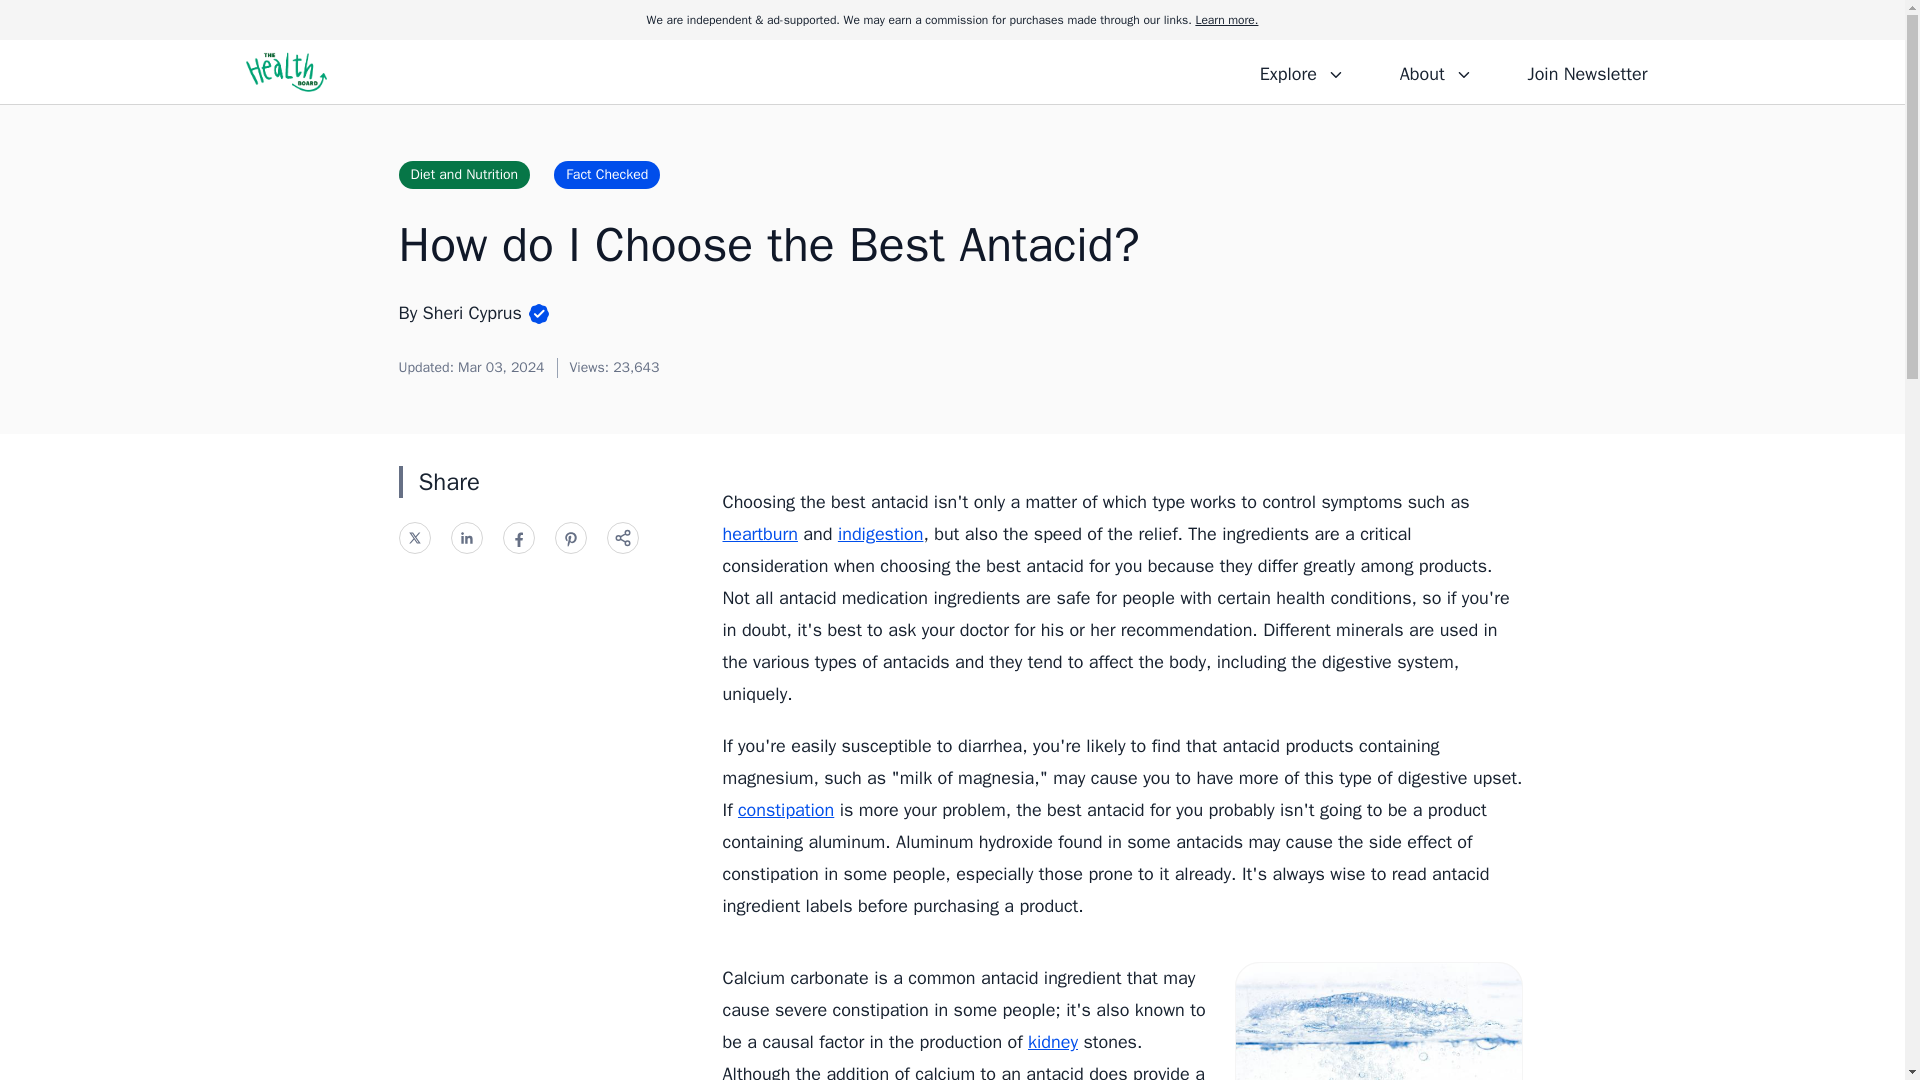  I want to click on kidney, so click(1052, 1042).